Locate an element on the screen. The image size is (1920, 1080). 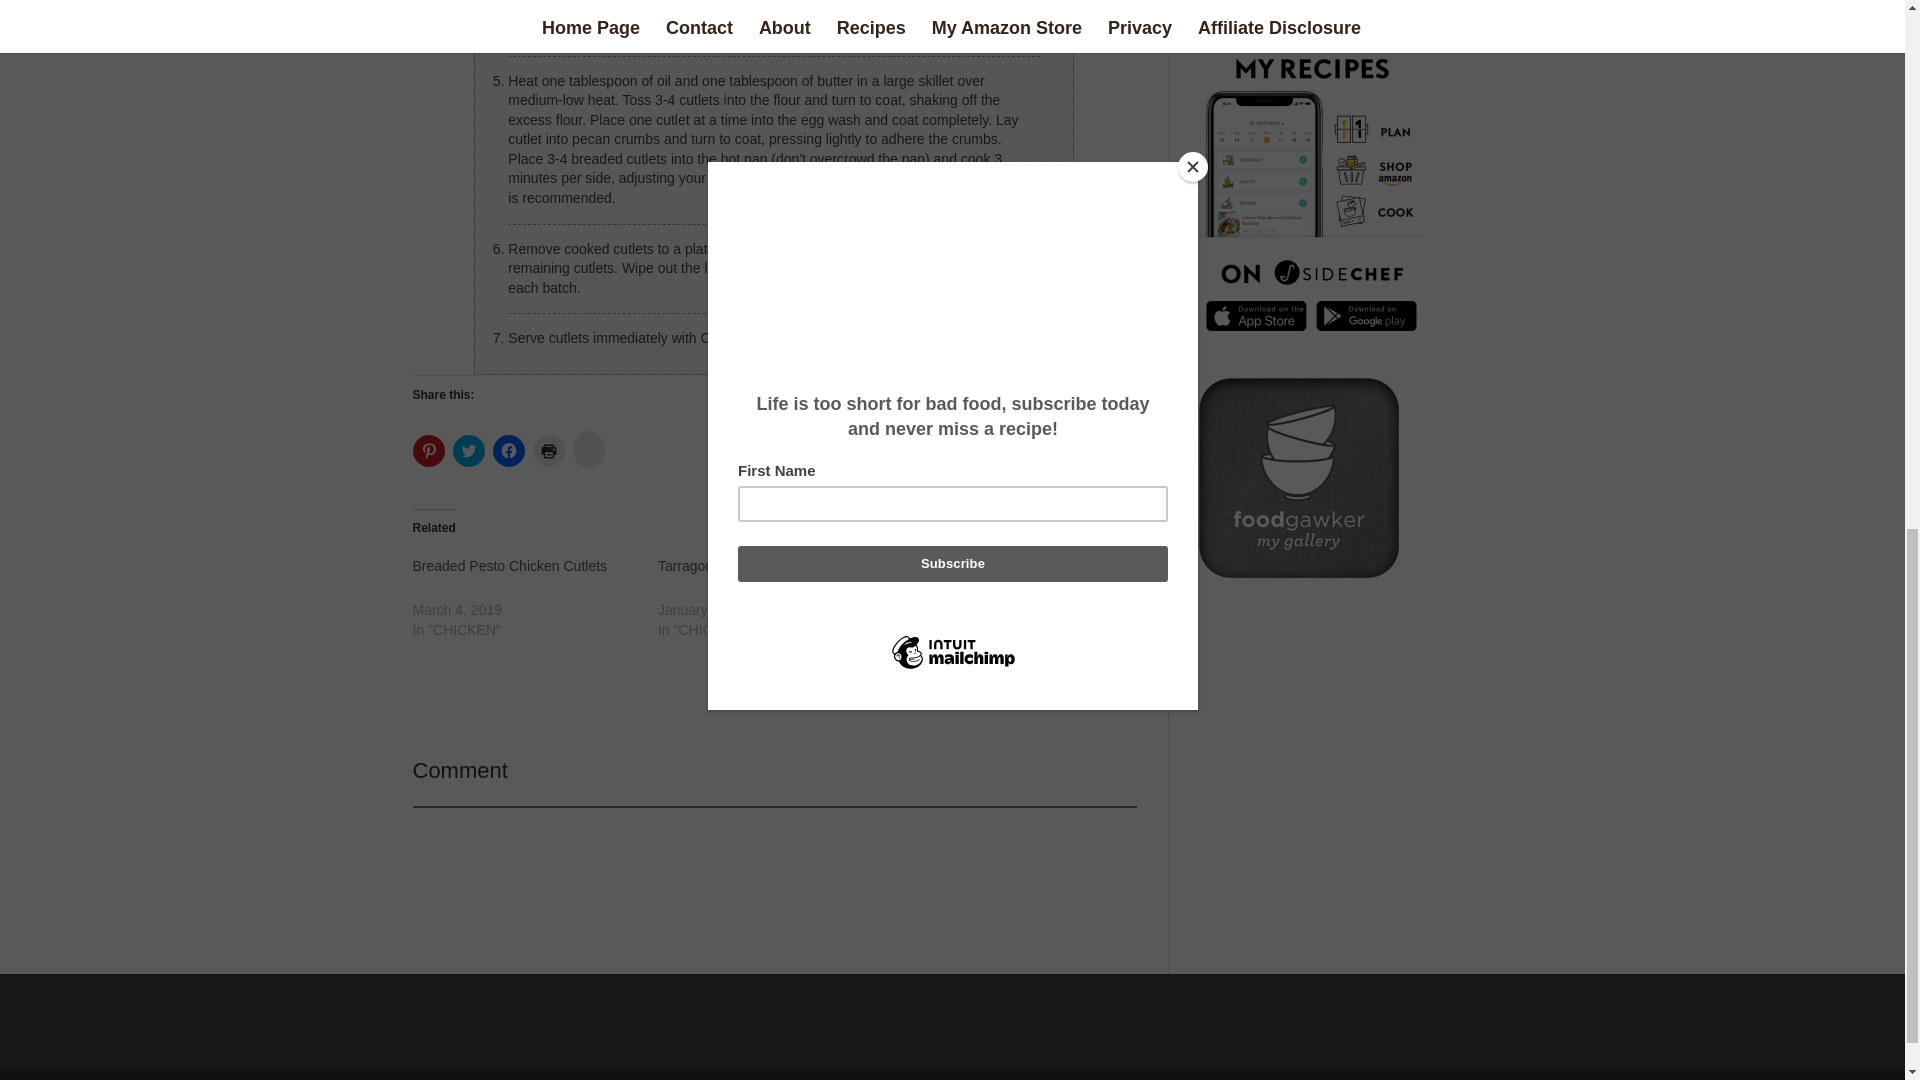
Dukkah Crusted Pork Cutlets is located at coordinates (1025, 598).